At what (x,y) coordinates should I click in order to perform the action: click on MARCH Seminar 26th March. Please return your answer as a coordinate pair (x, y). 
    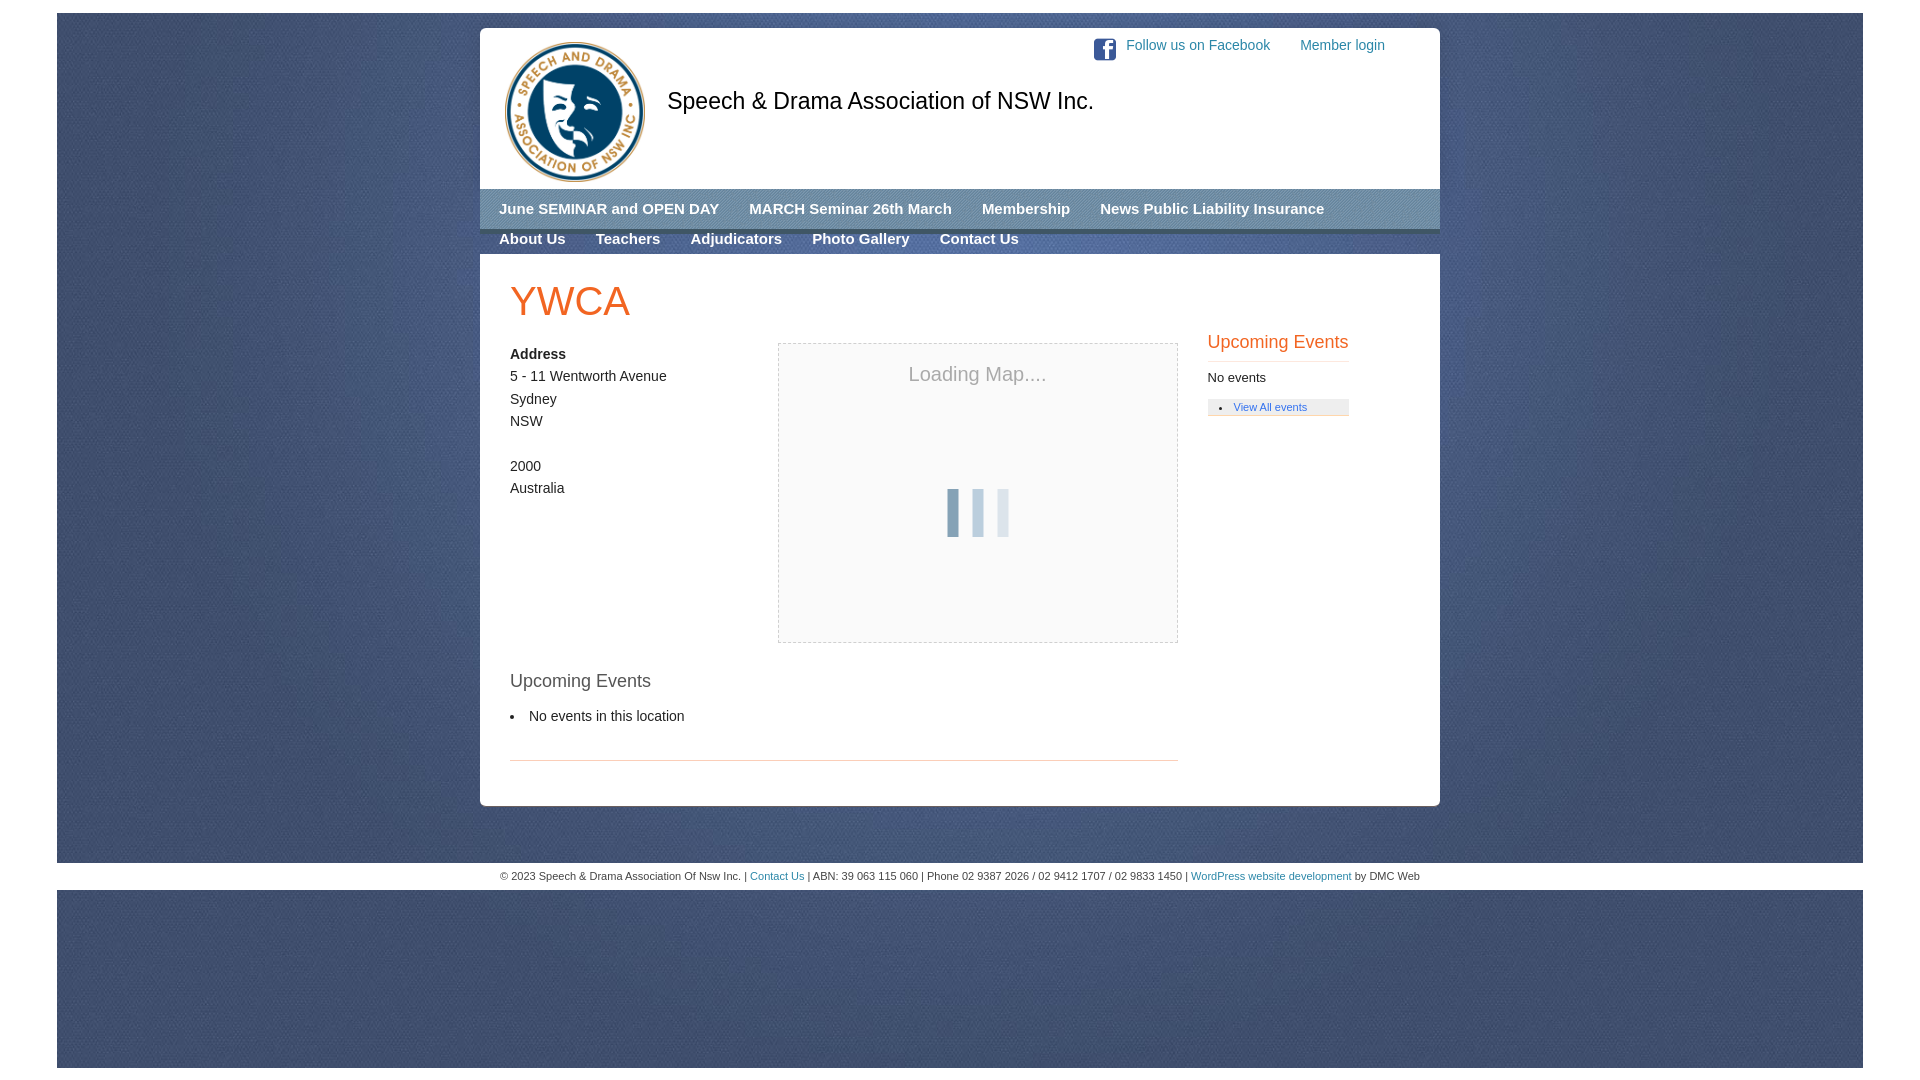
    Looking at the image, I should click on (850, 209).